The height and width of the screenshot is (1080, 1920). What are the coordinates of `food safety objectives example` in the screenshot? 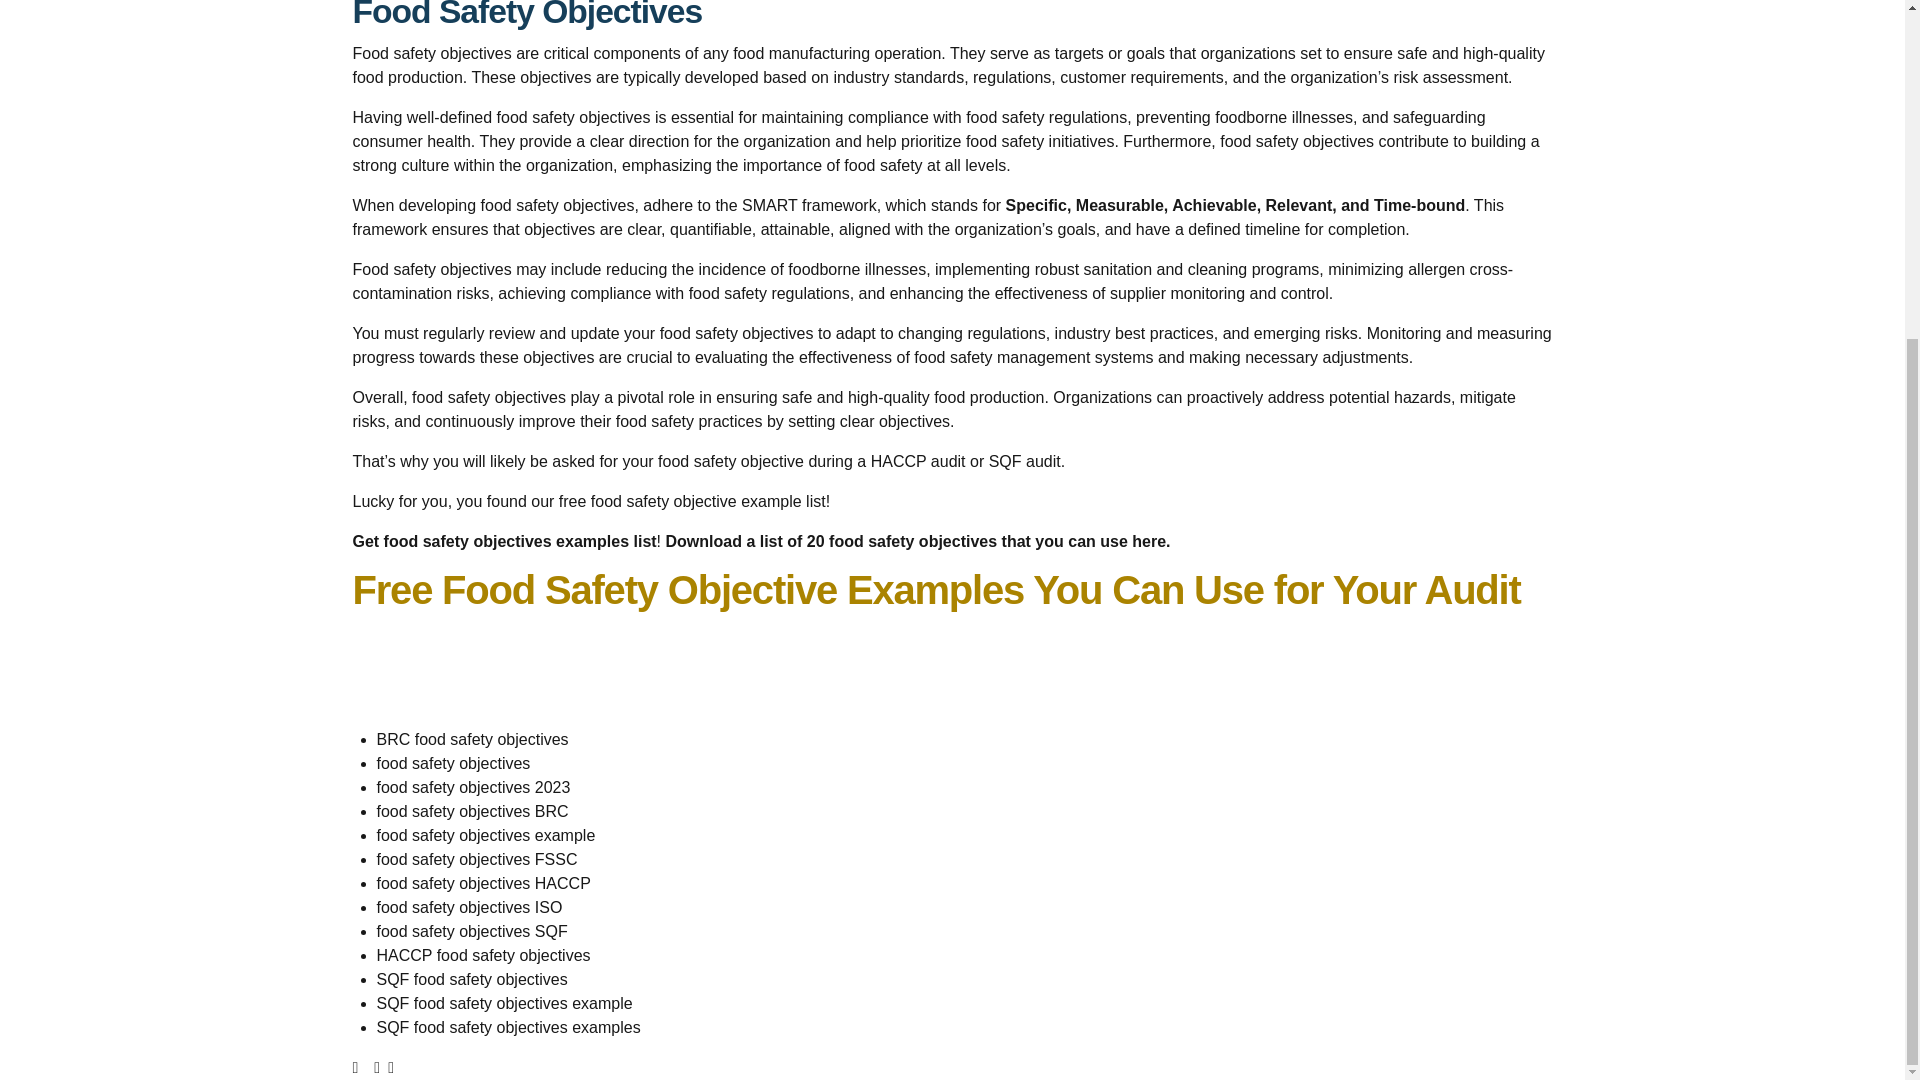 It's located at (486, 835).